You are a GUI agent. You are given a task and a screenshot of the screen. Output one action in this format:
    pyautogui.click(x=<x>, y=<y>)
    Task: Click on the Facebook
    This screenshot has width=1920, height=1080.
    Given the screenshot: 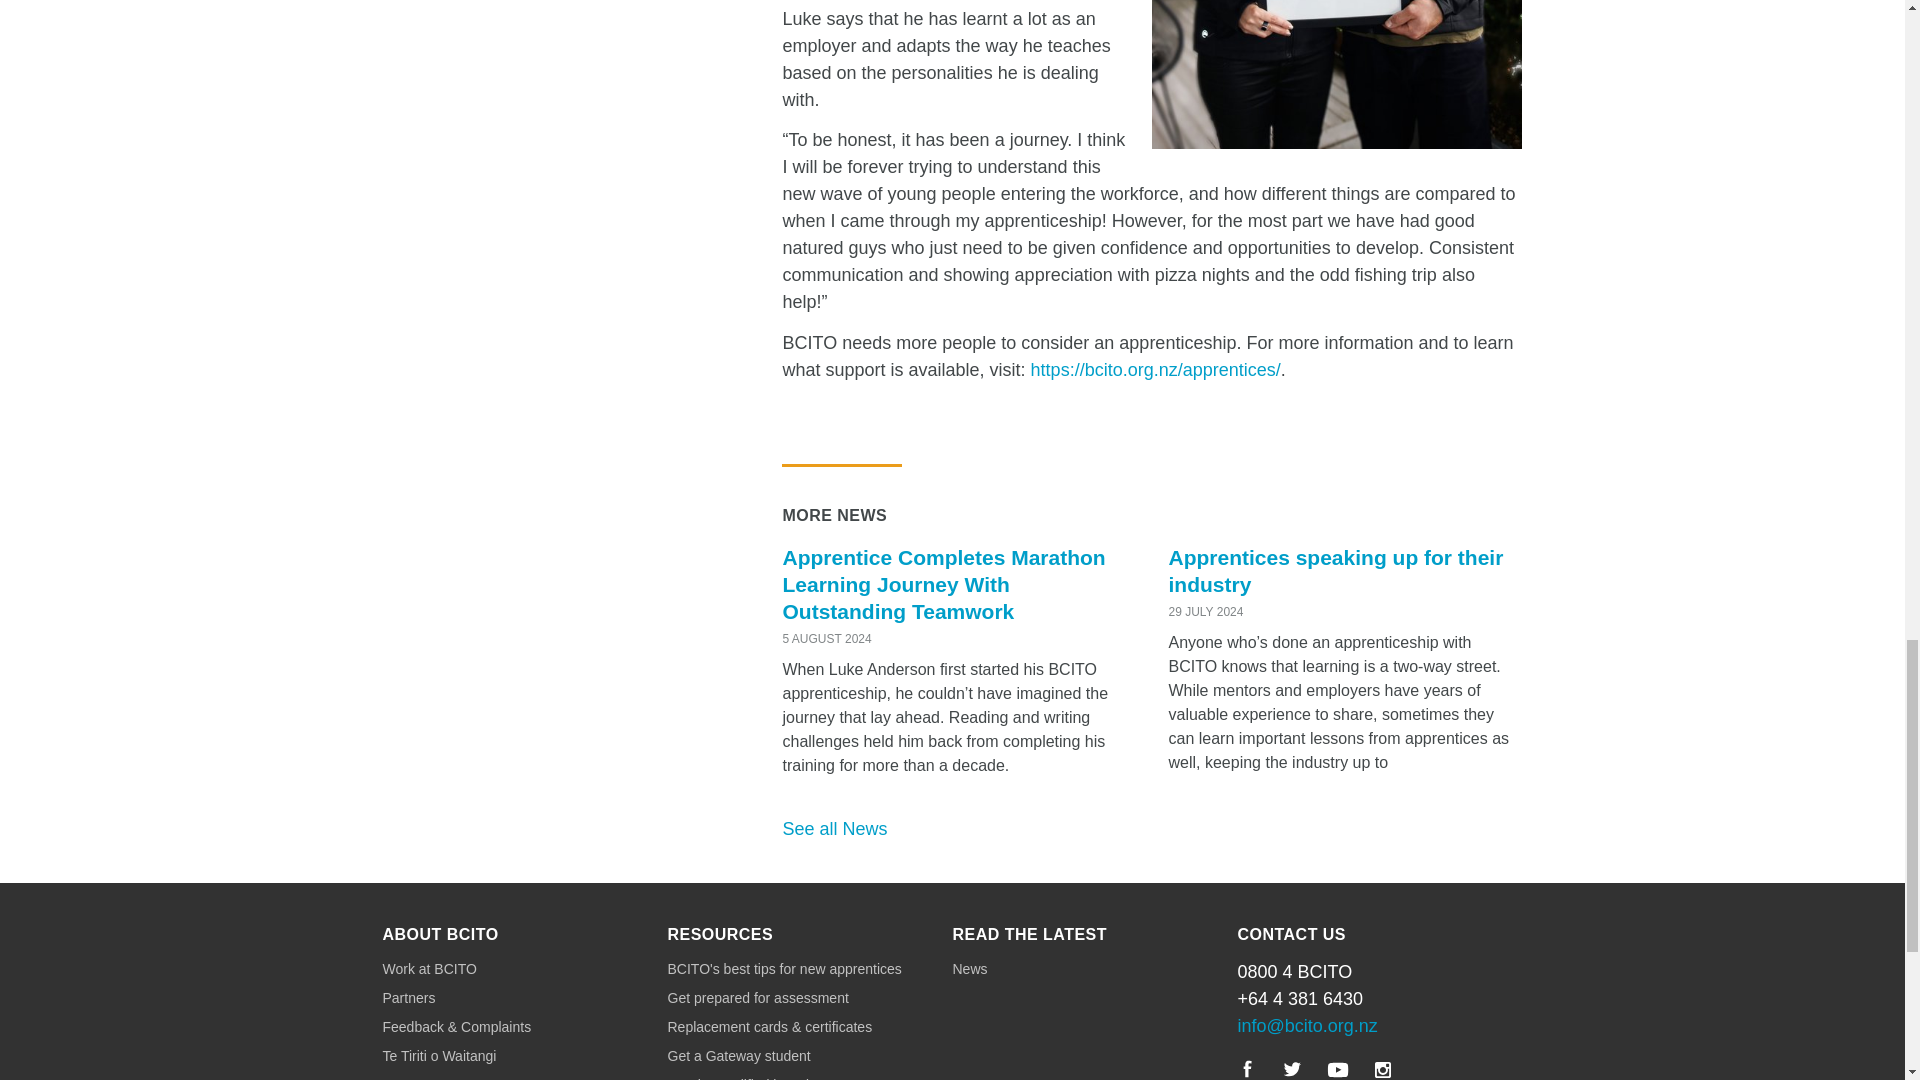 What is the action you would take?
    pyautogui.click(x=1248, y=1069)
    